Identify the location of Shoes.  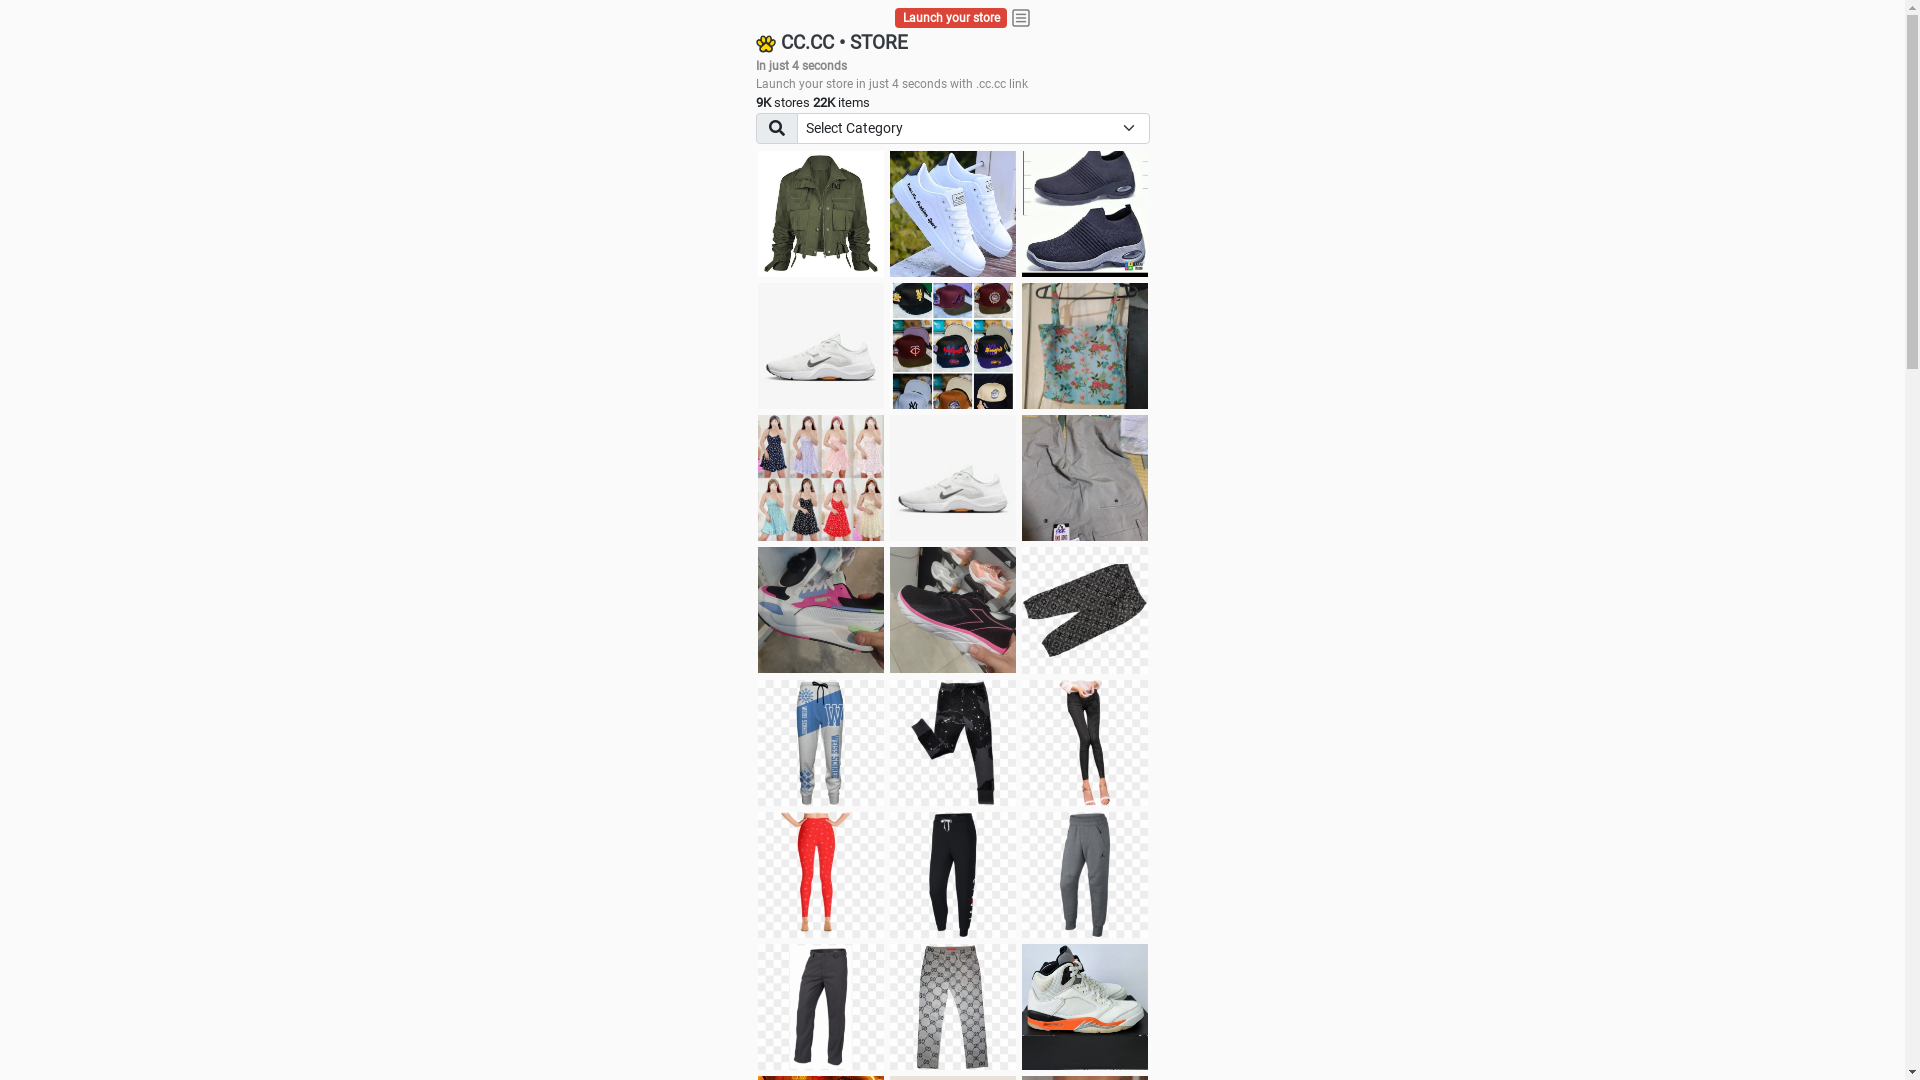
(953, 478).